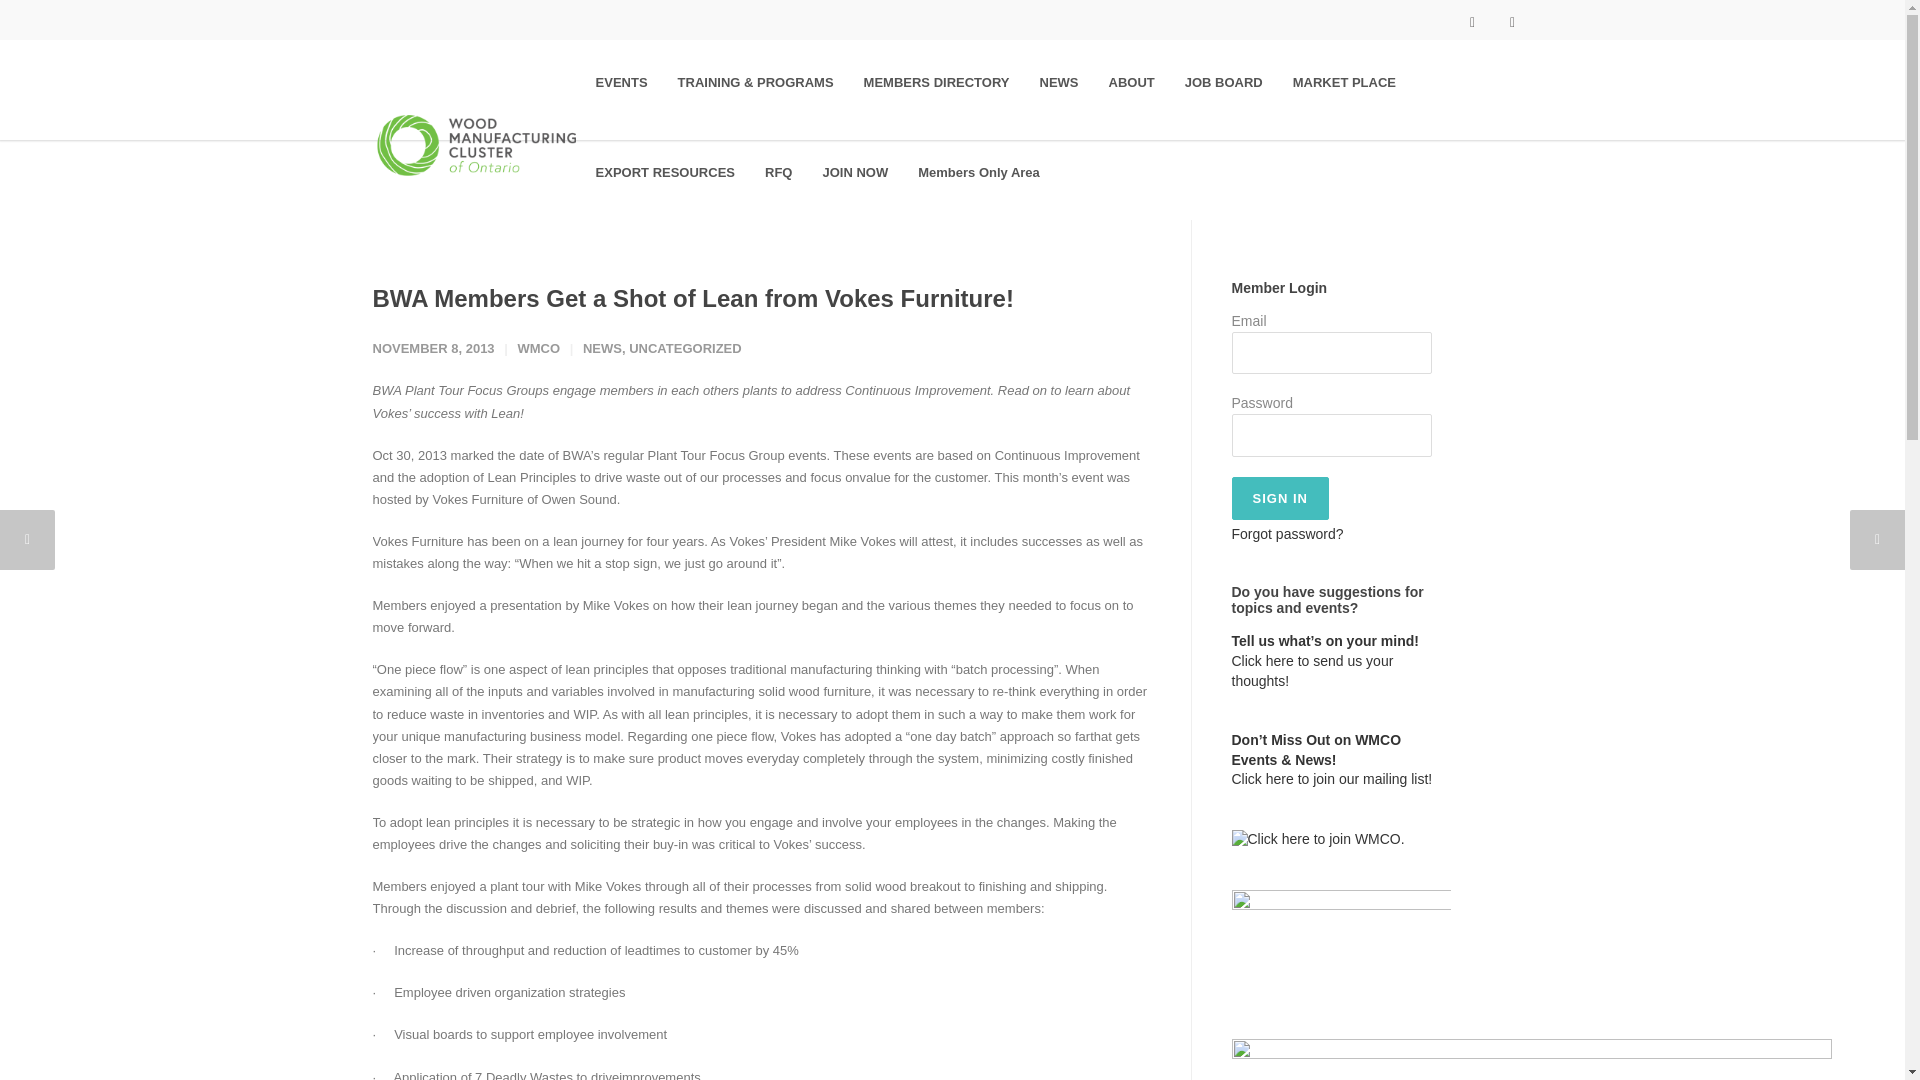 This screenshot has width=1920, height=1080. What do you see at coordinates (778, 174) in the screenshot?
I see `RFQ` at bounding box center [778, 174].